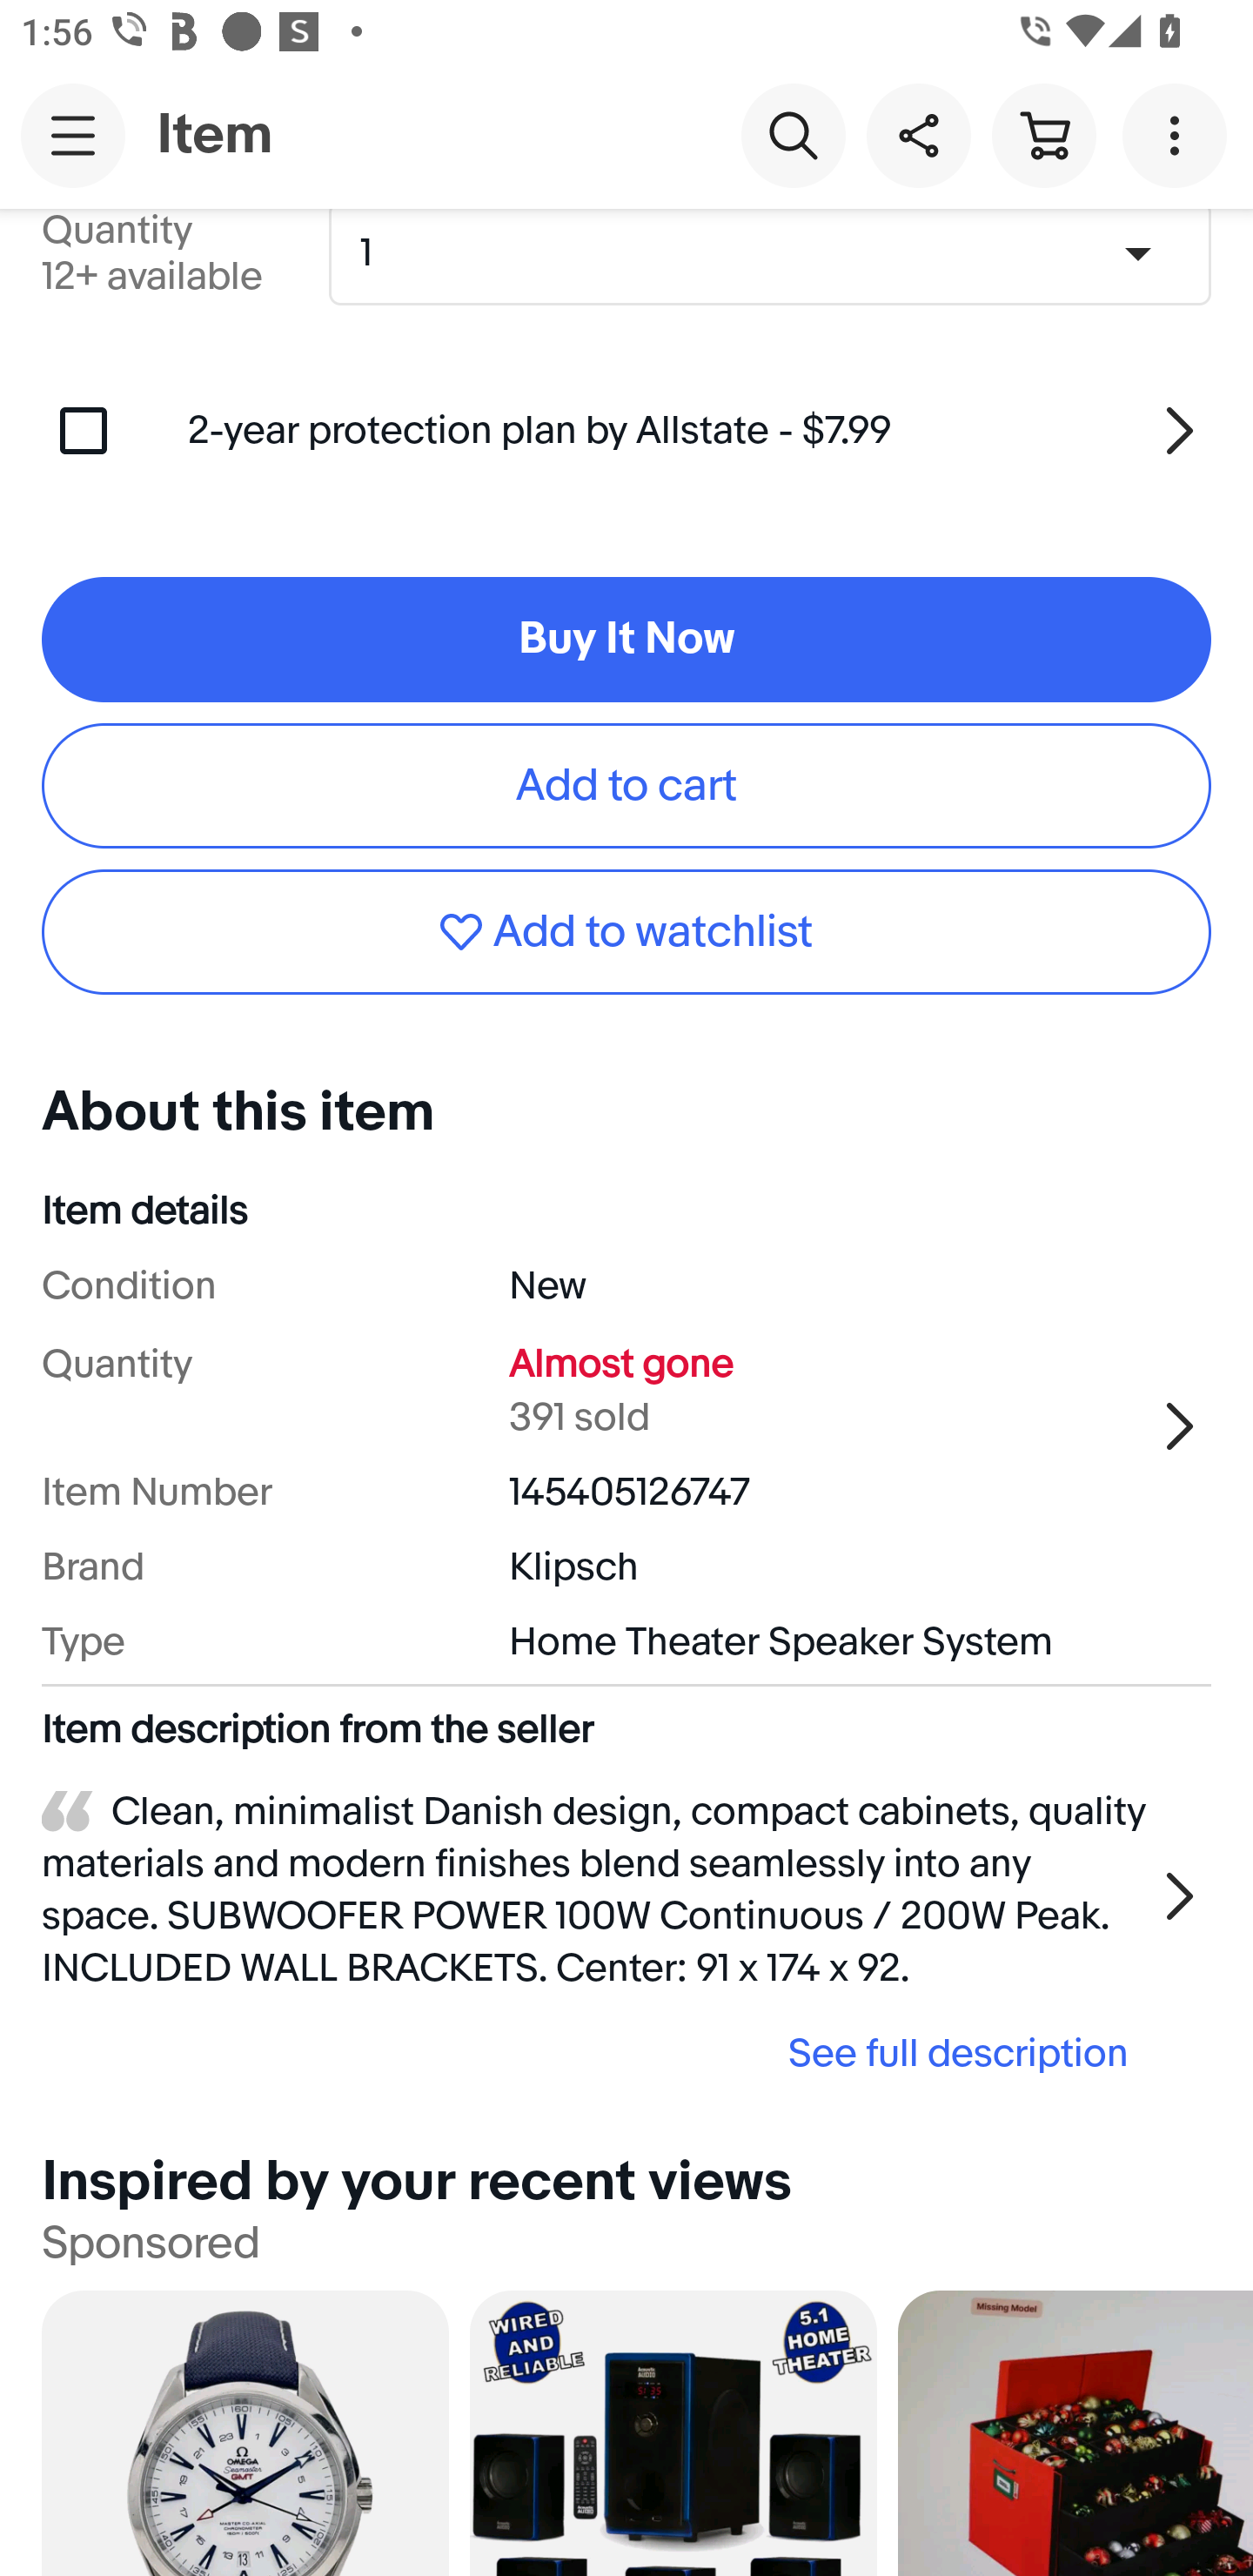 The width and height of the screenshot is (1253, 2576). I want to click on Cart button shopping cart, so click(1043, 134).